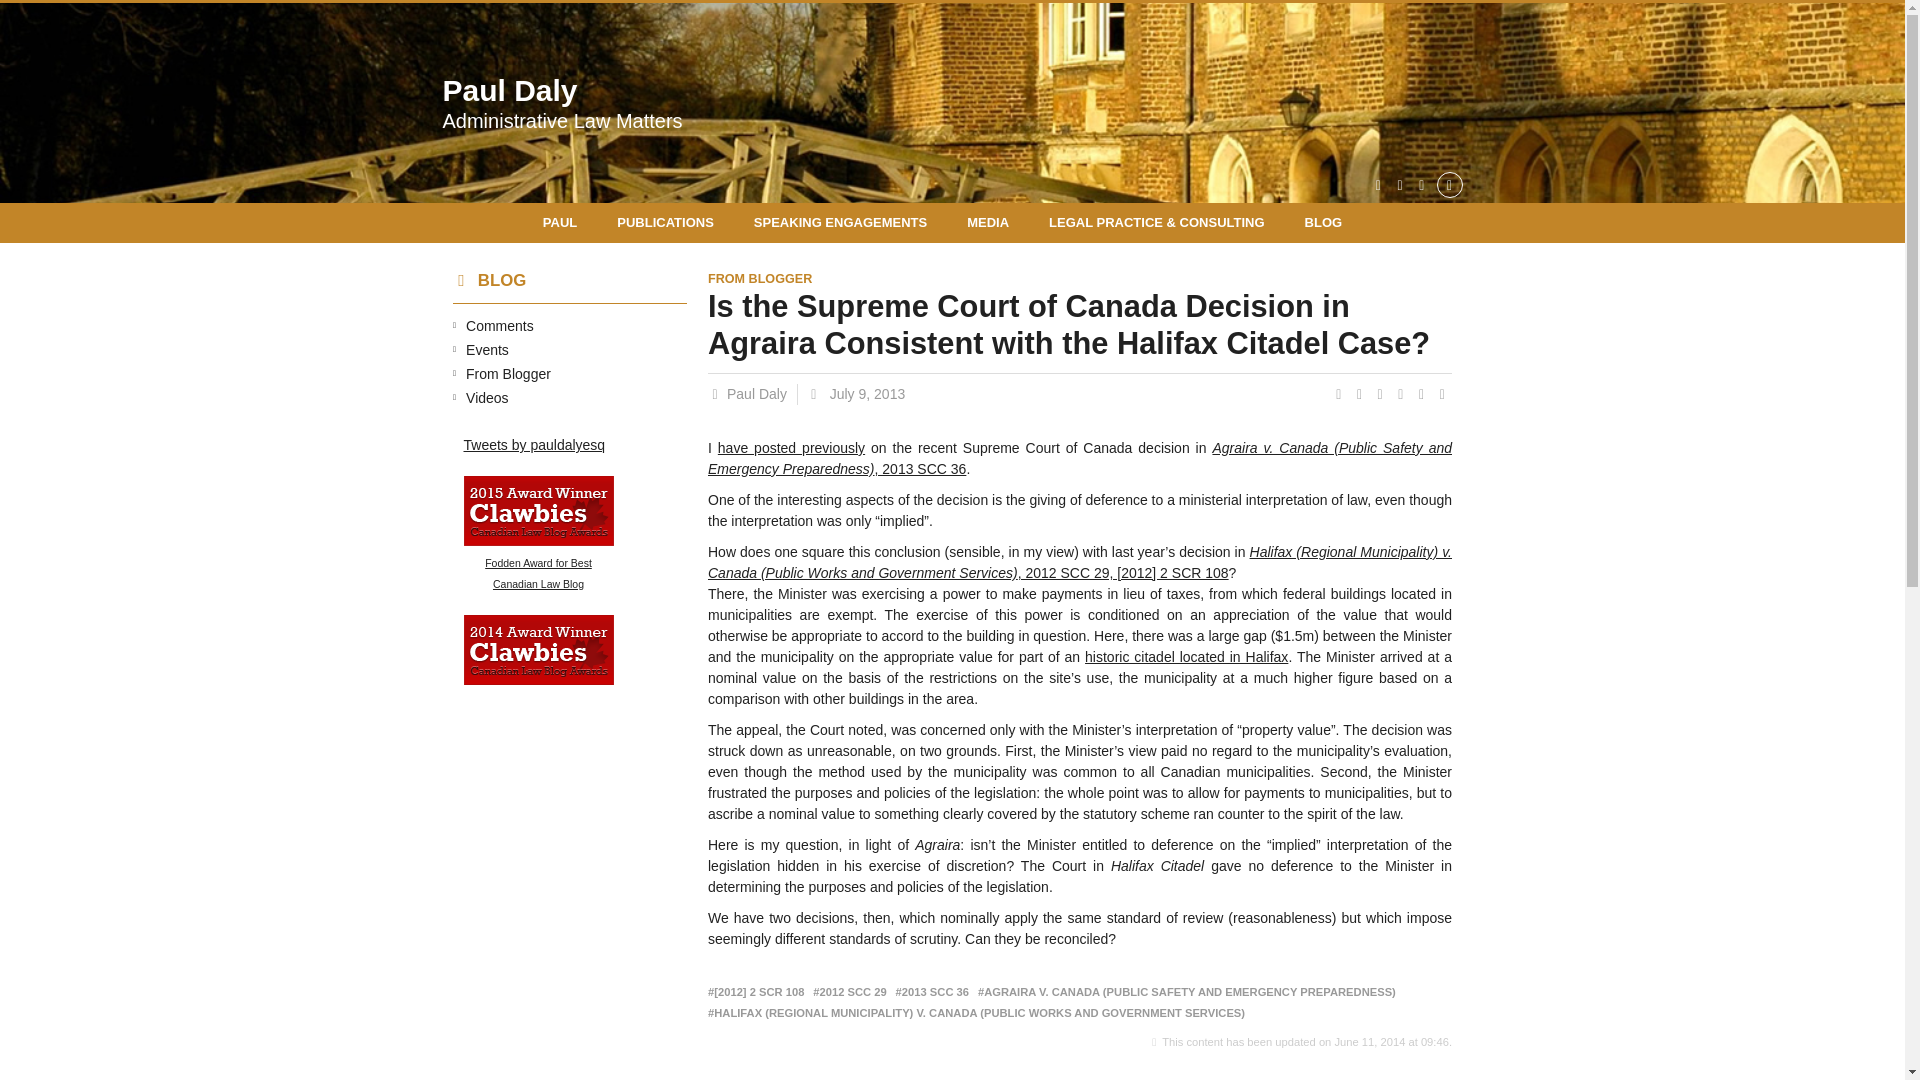  What do you see at coordinates (855, 394) in the screenshot?
I see `Date` at bounding box center [855, 394].